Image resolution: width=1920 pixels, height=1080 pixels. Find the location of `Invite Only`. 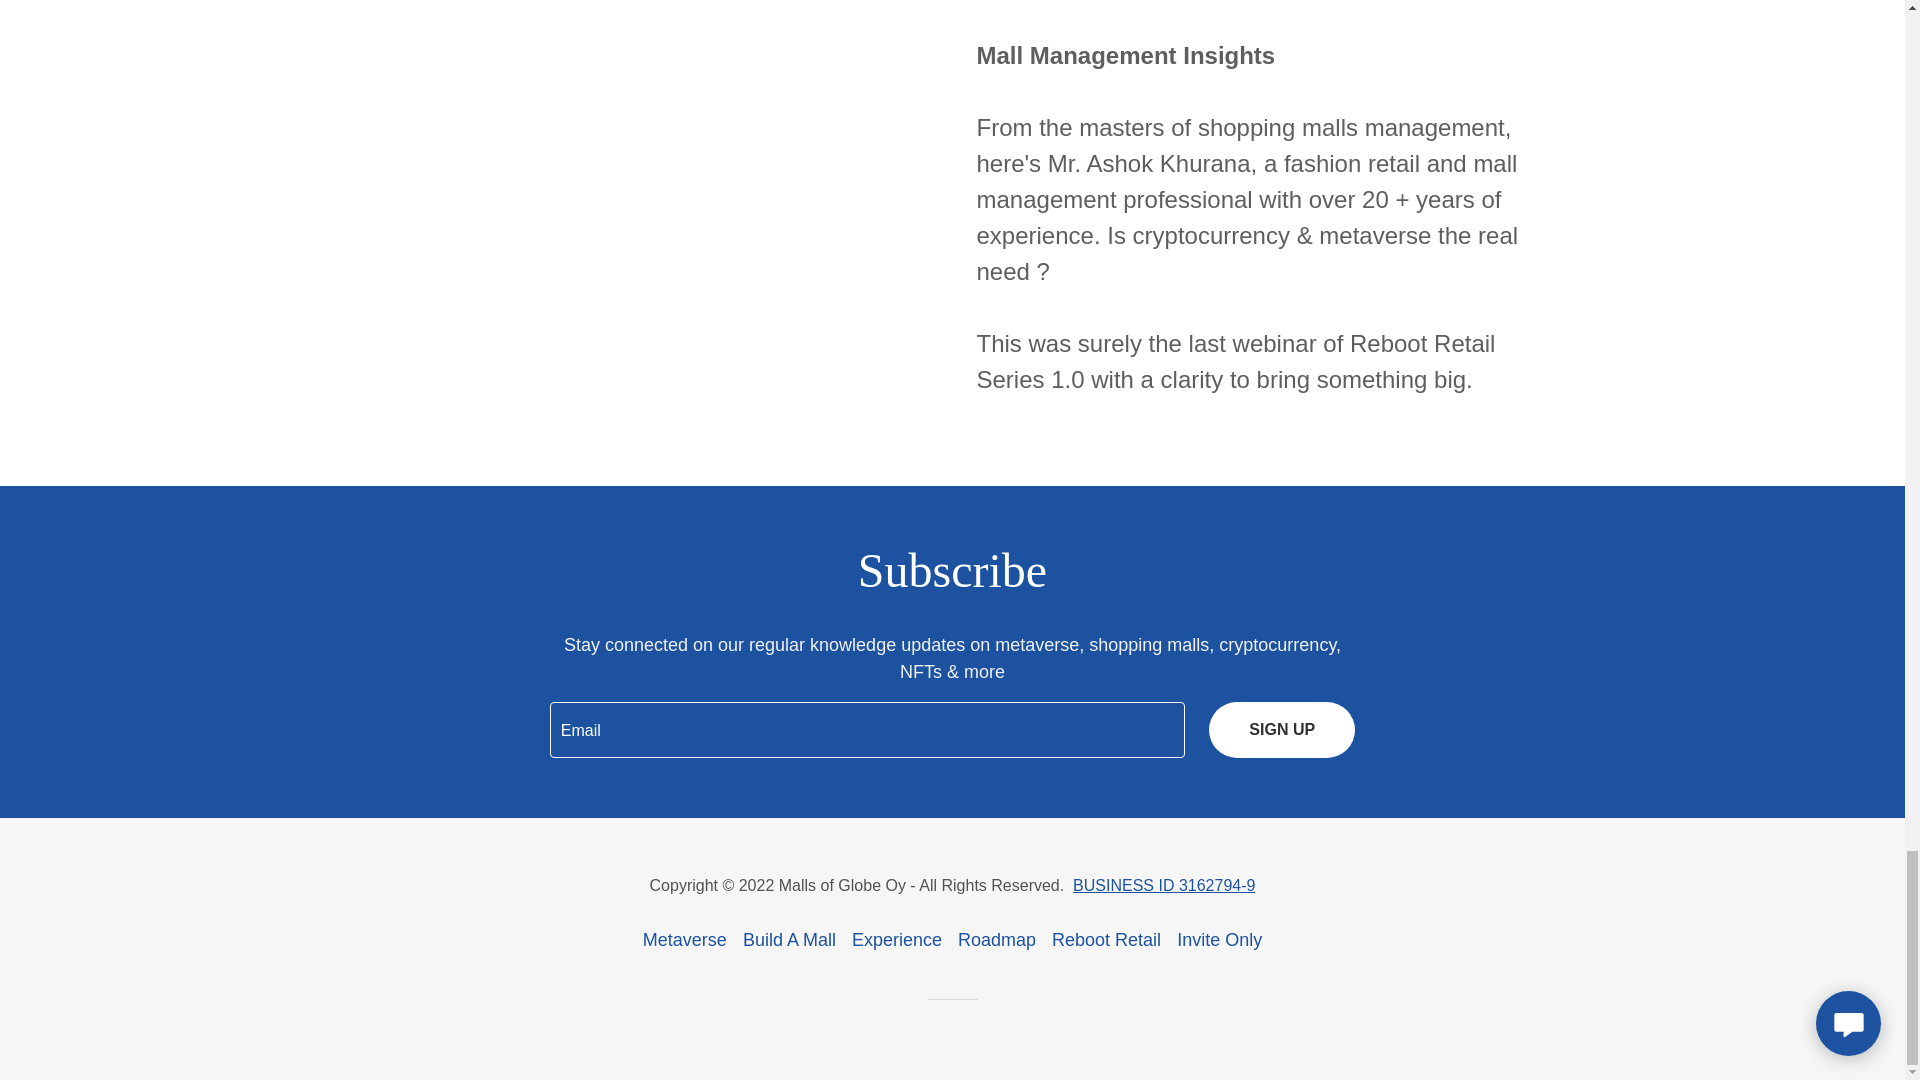

Invite Only is located at coordinates (1219, 940).